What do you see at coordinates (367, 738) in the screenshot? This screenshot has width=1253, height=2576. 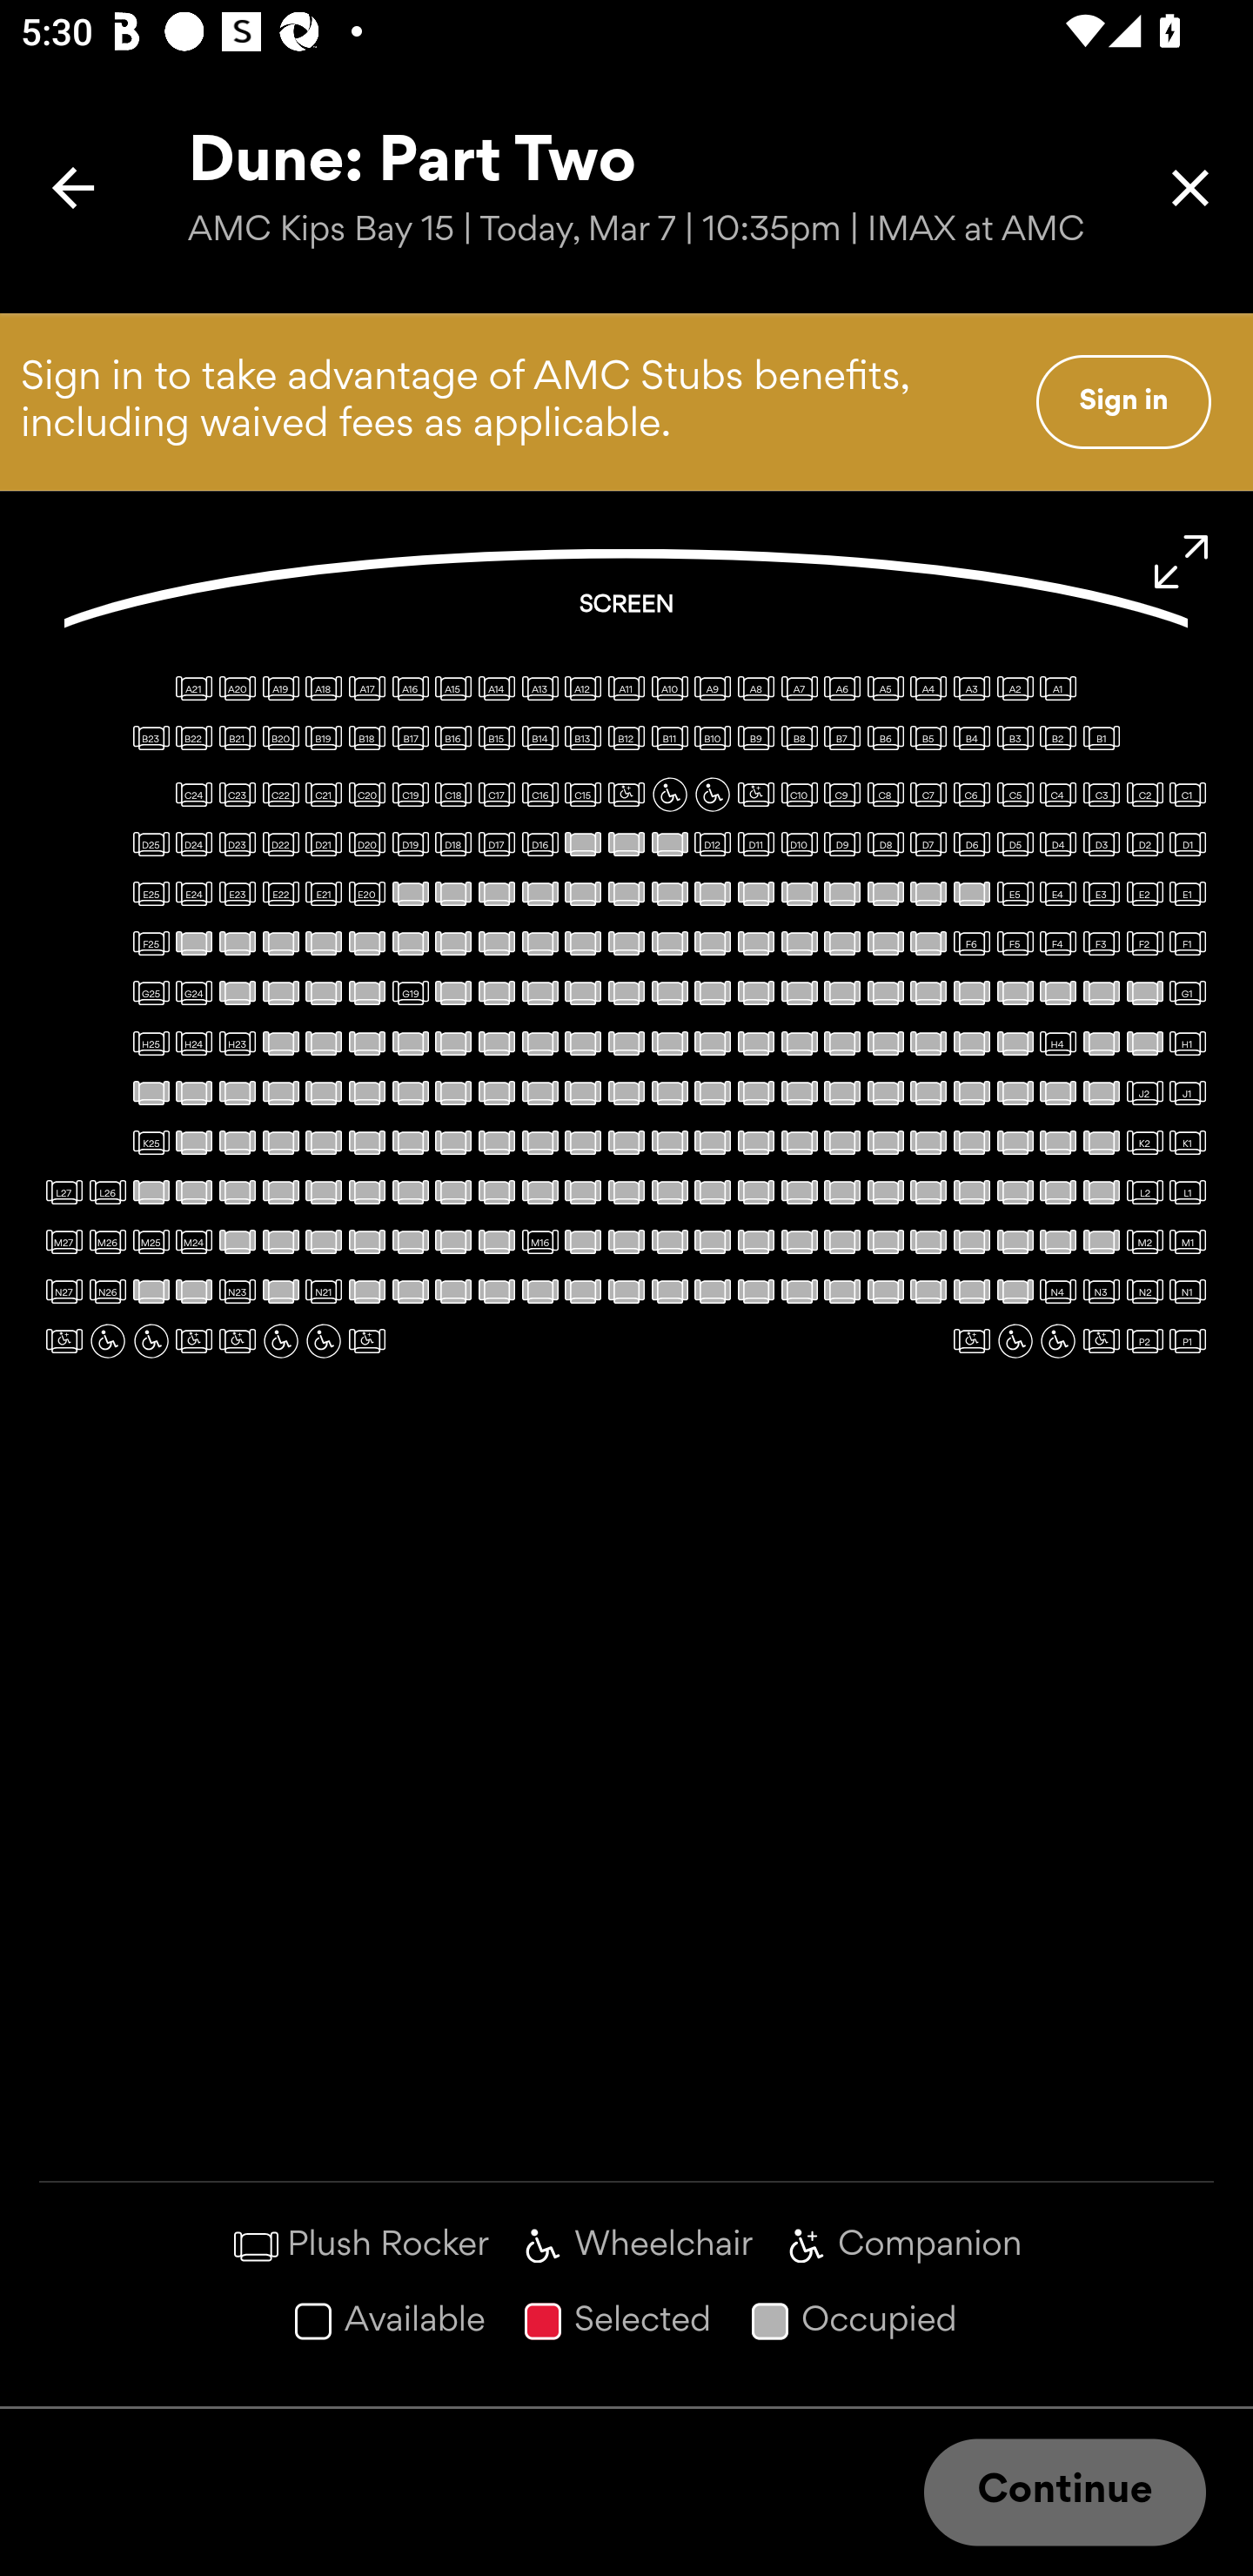 I see `B18, Regular seat, available` at bounding box center [367, 738].